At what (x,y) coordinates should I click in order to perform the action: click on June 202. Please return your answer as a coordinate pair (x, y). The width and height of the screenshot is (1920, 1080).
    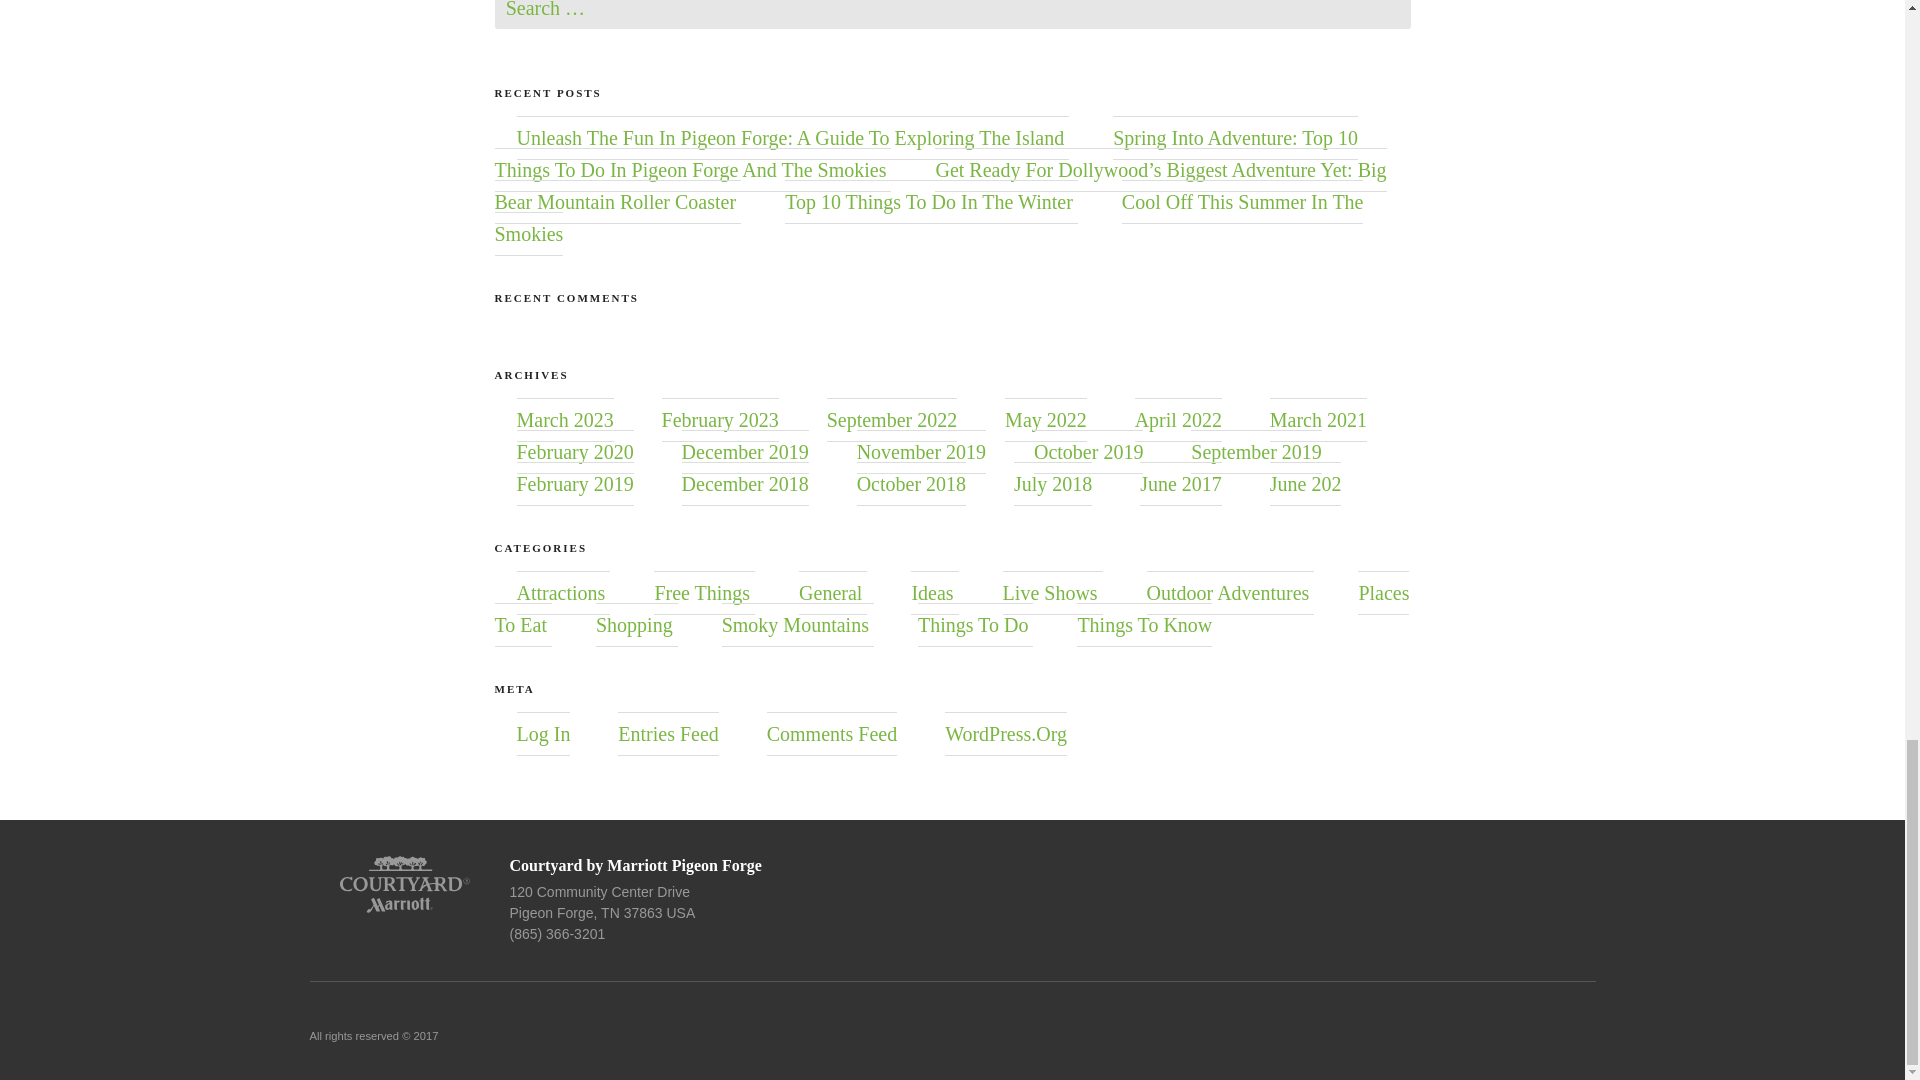
    Looking at the image, I should click on (1306, 484).